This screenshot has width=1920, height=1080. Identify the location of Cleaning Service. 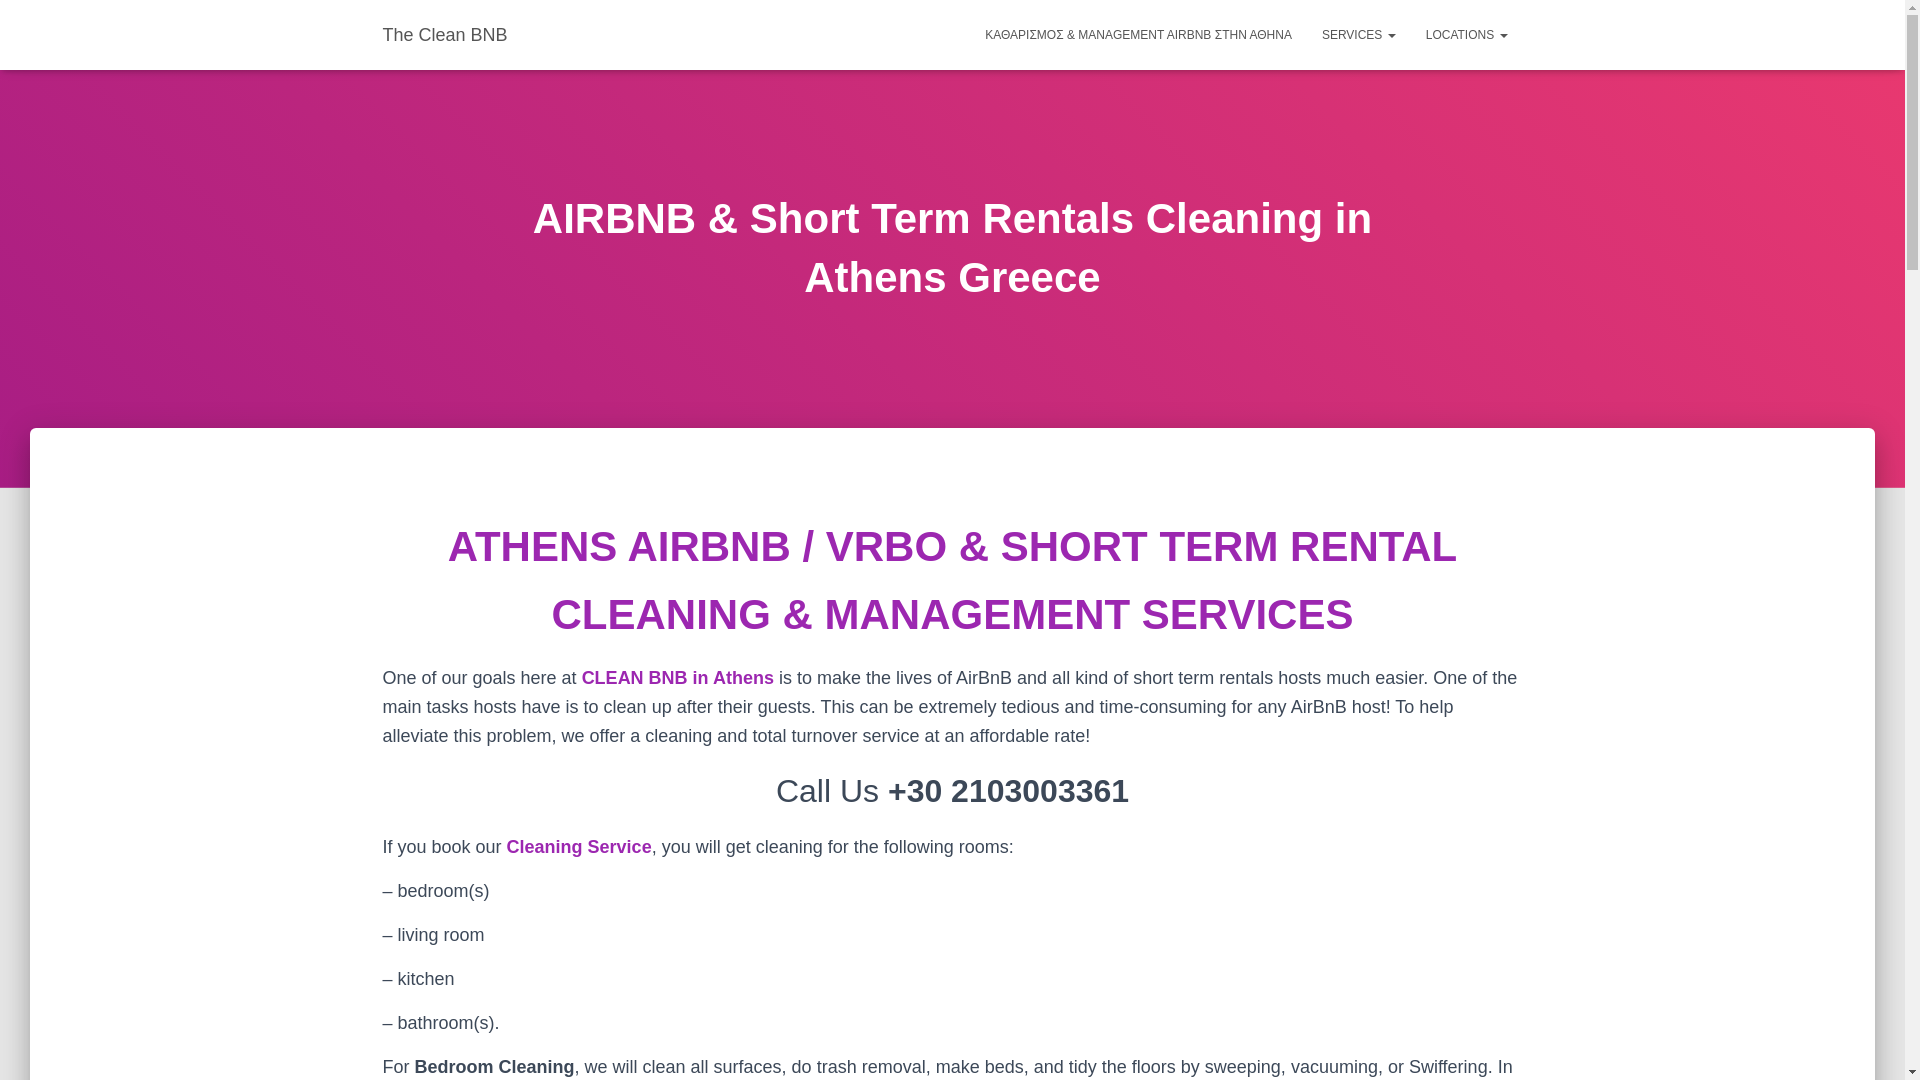
(579, 847).